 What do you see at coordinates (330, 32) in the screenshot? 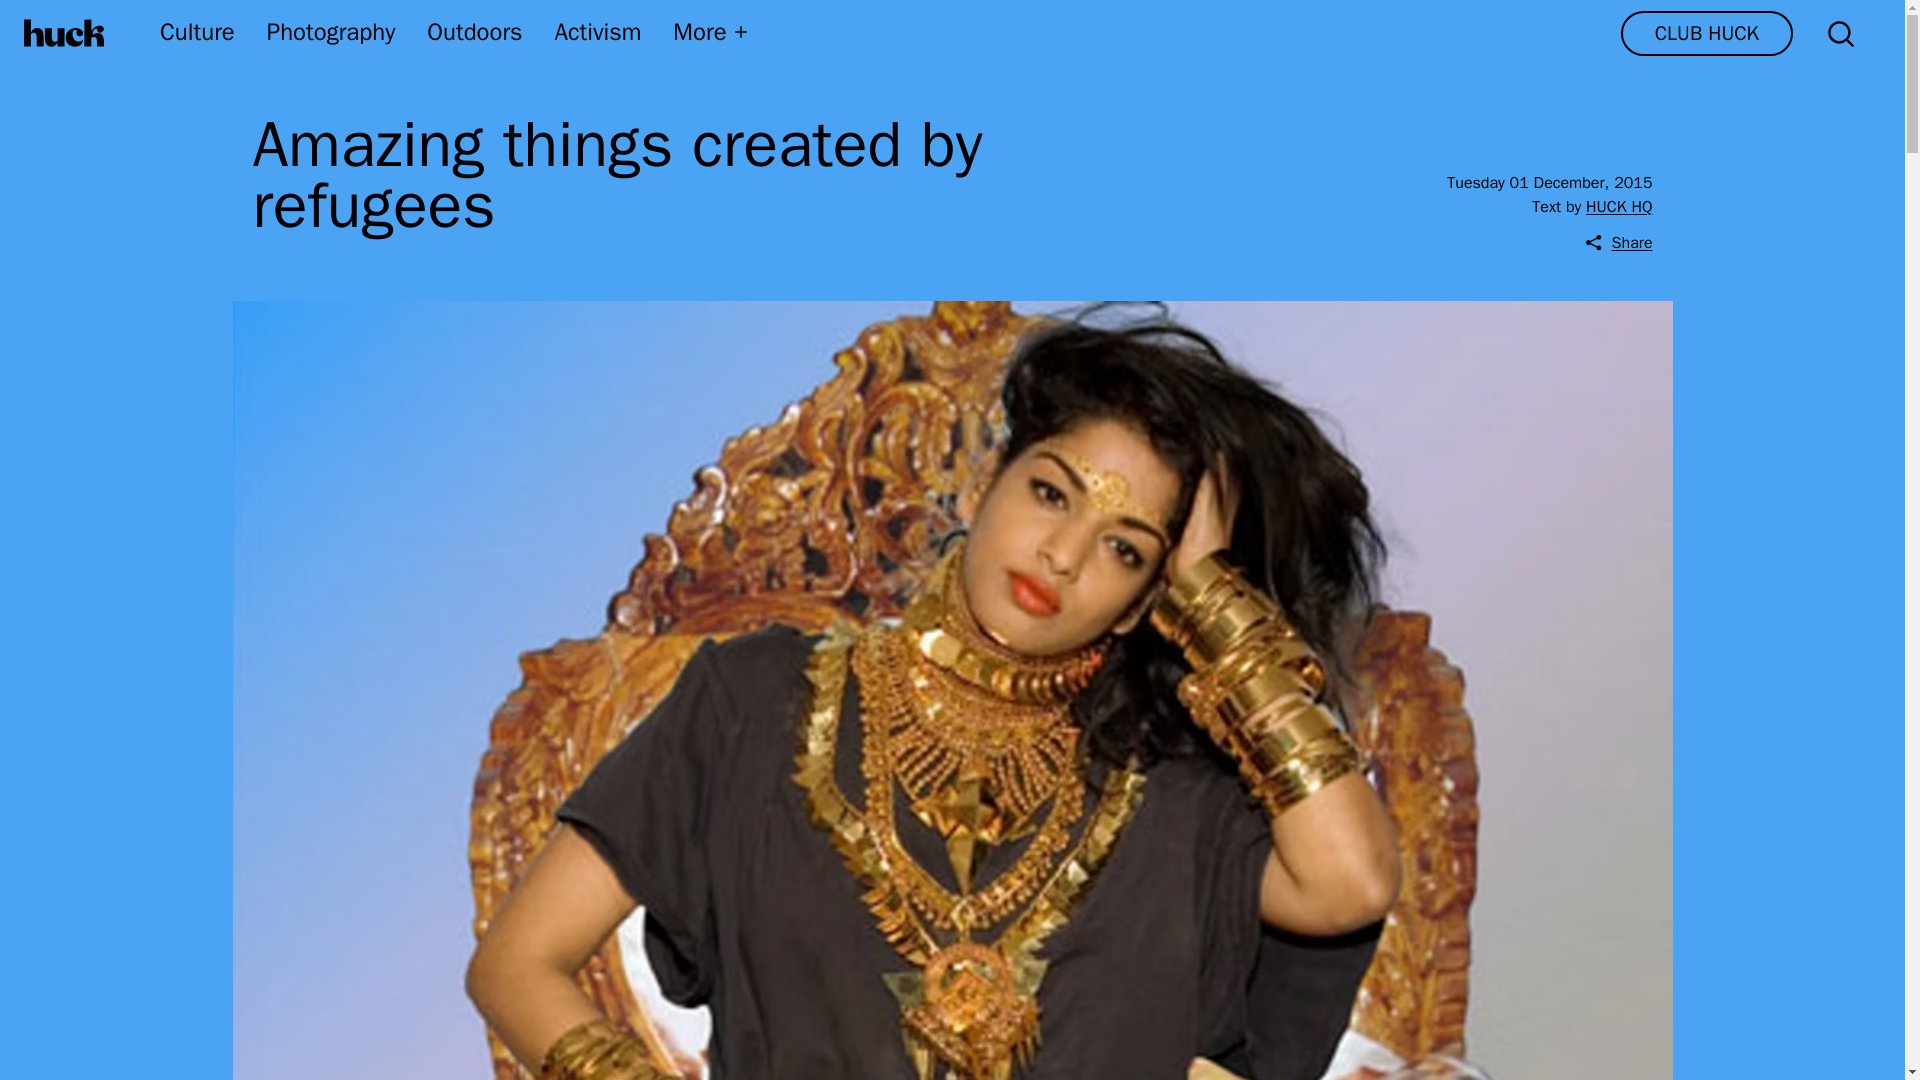
I see `Photography` at bounding box center [330, 32].